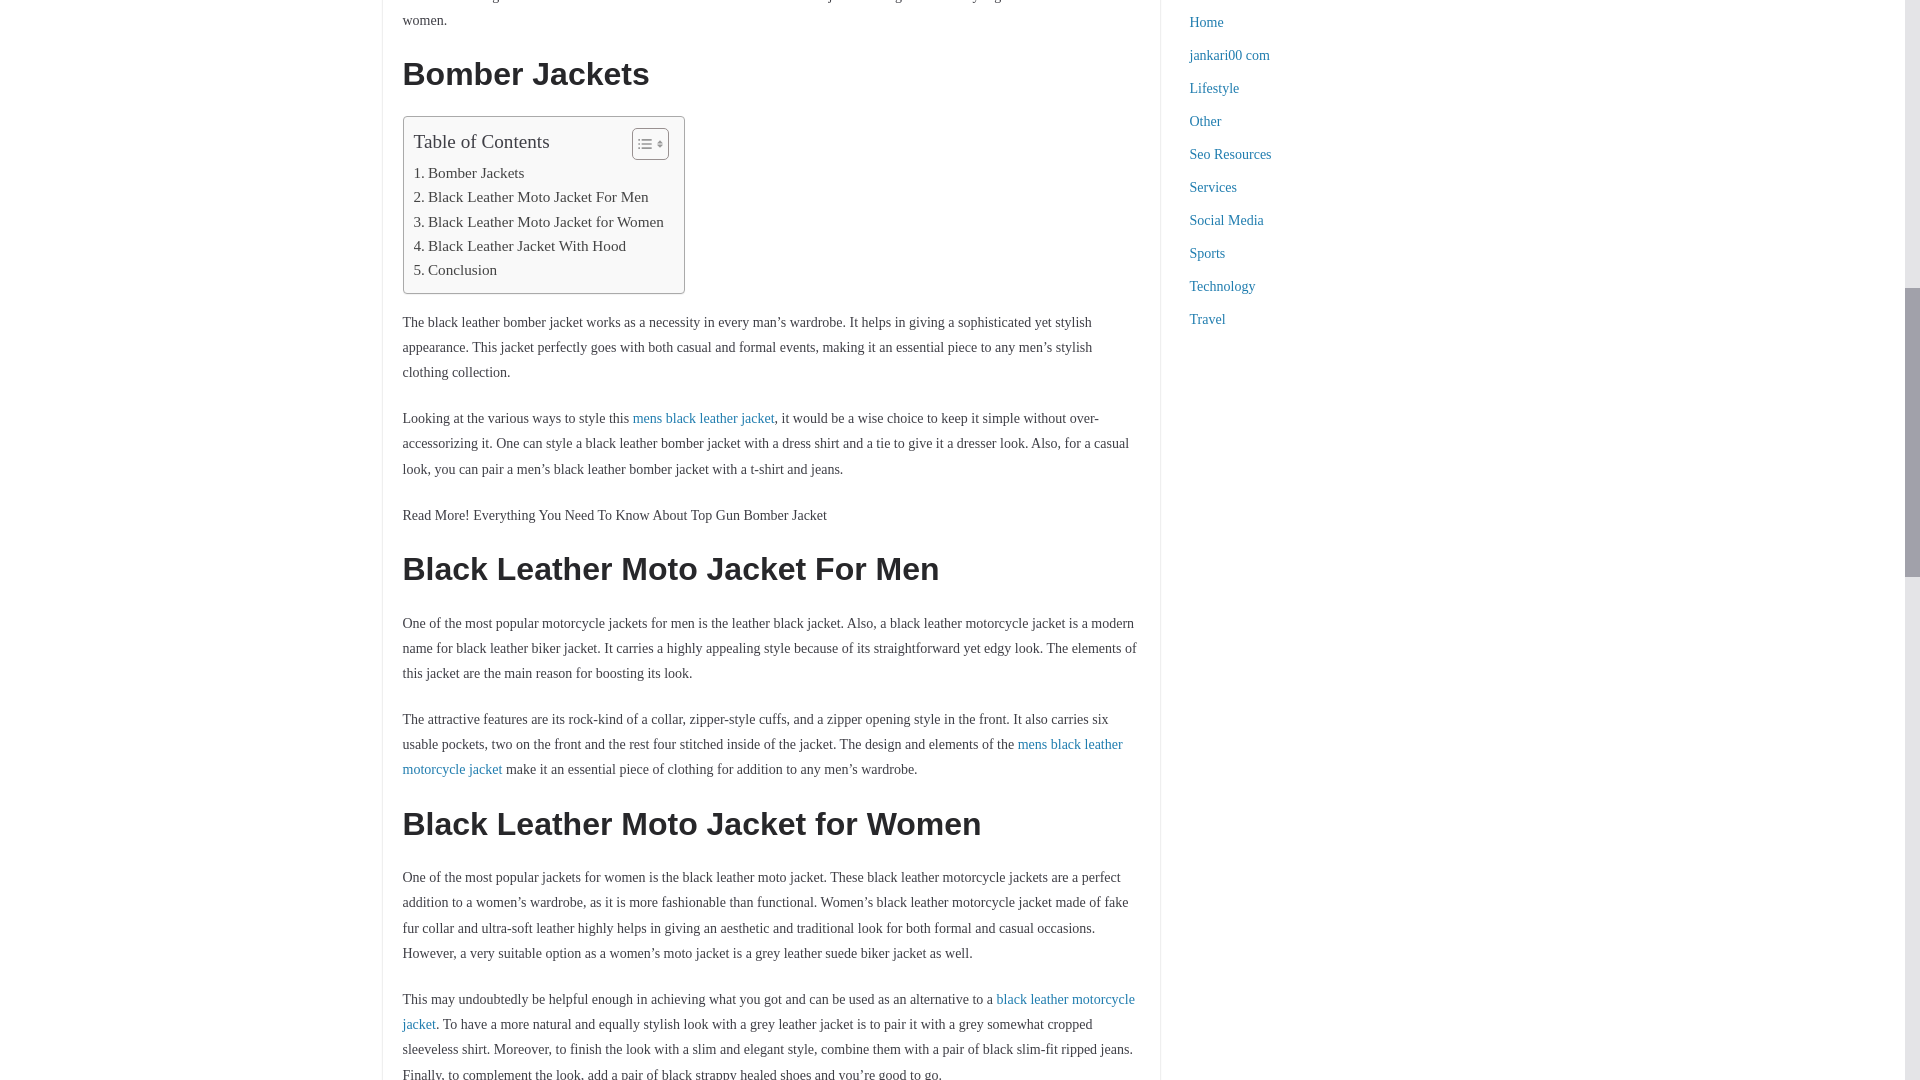  Describe the element at coordinates (469, 172) in the screenshot. I see `Bomber Jackets` at that location.